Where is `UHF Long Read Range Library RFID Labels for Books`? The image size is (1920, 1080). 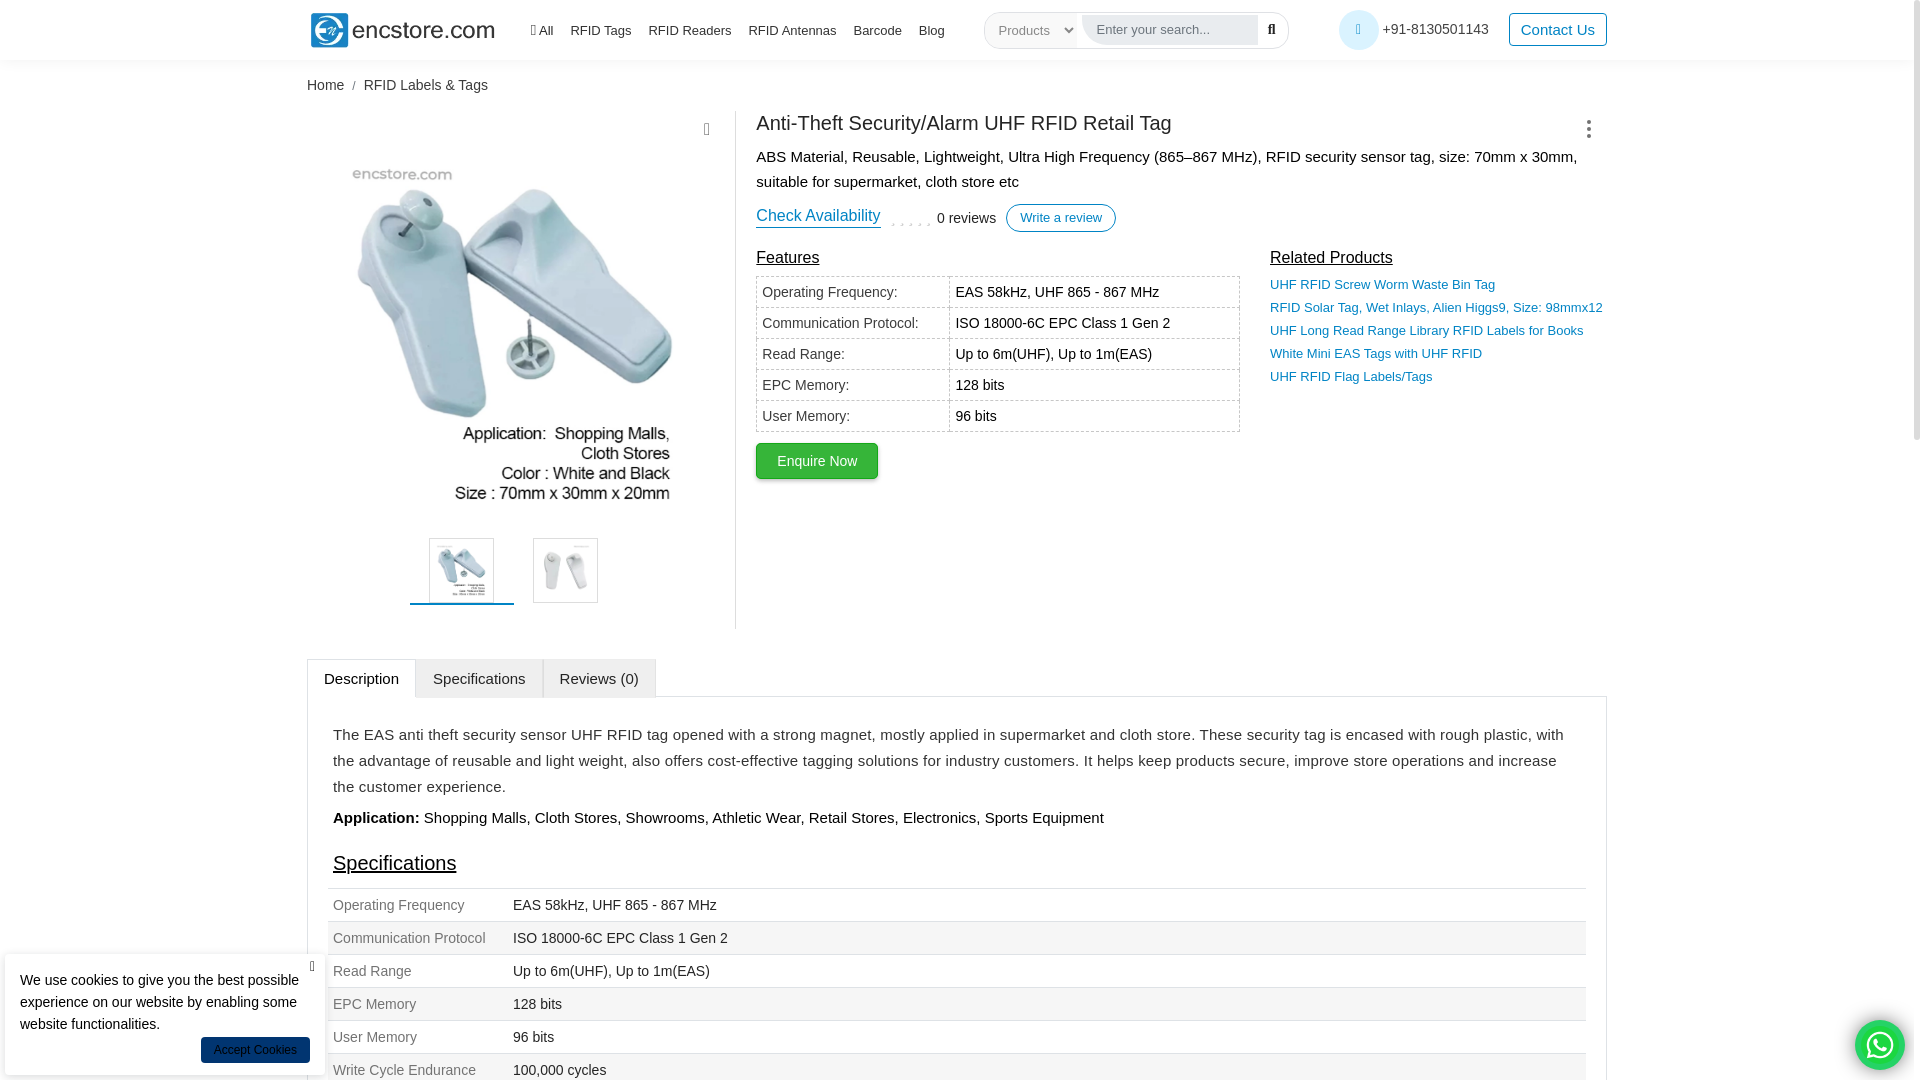 UHF Long Read Range Library RFID Labels for Books is located at coordinates (1426, 330).